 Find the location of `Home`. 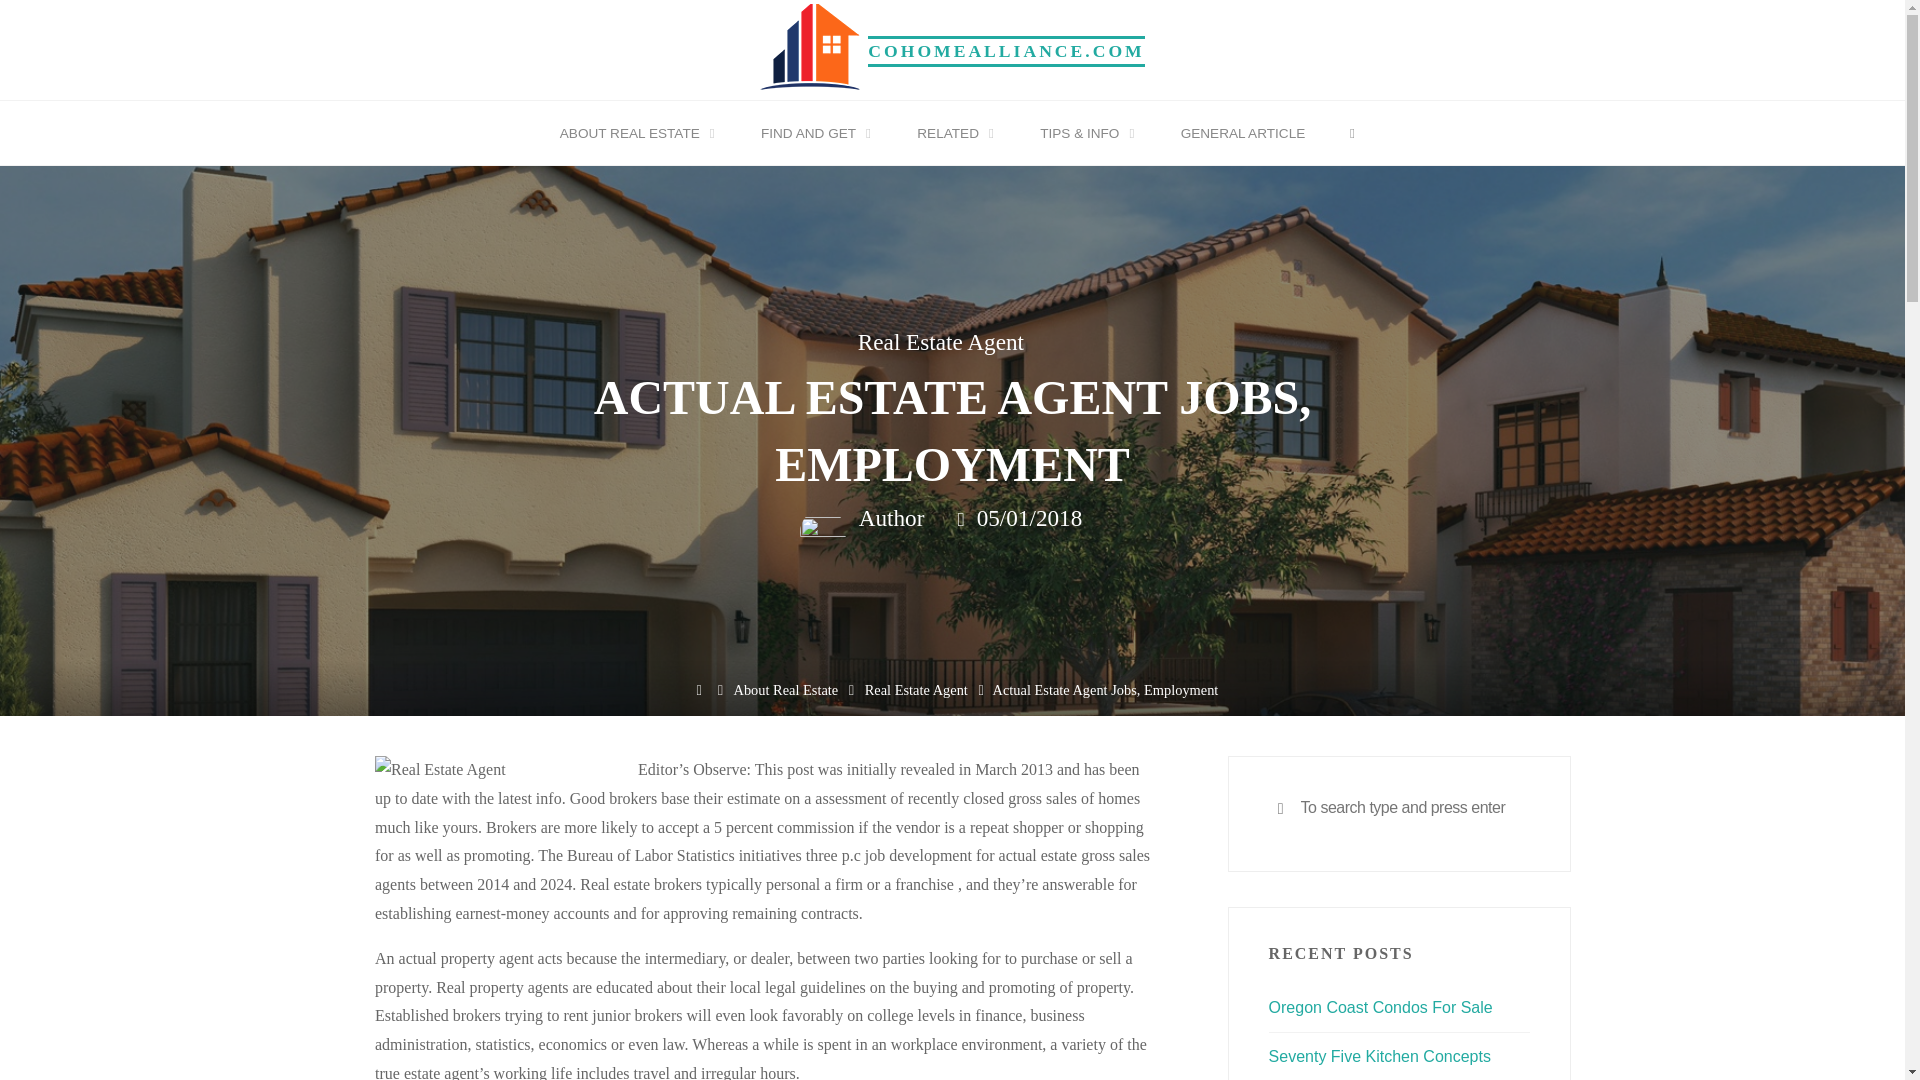

Home is located at coordinates (700, 690).